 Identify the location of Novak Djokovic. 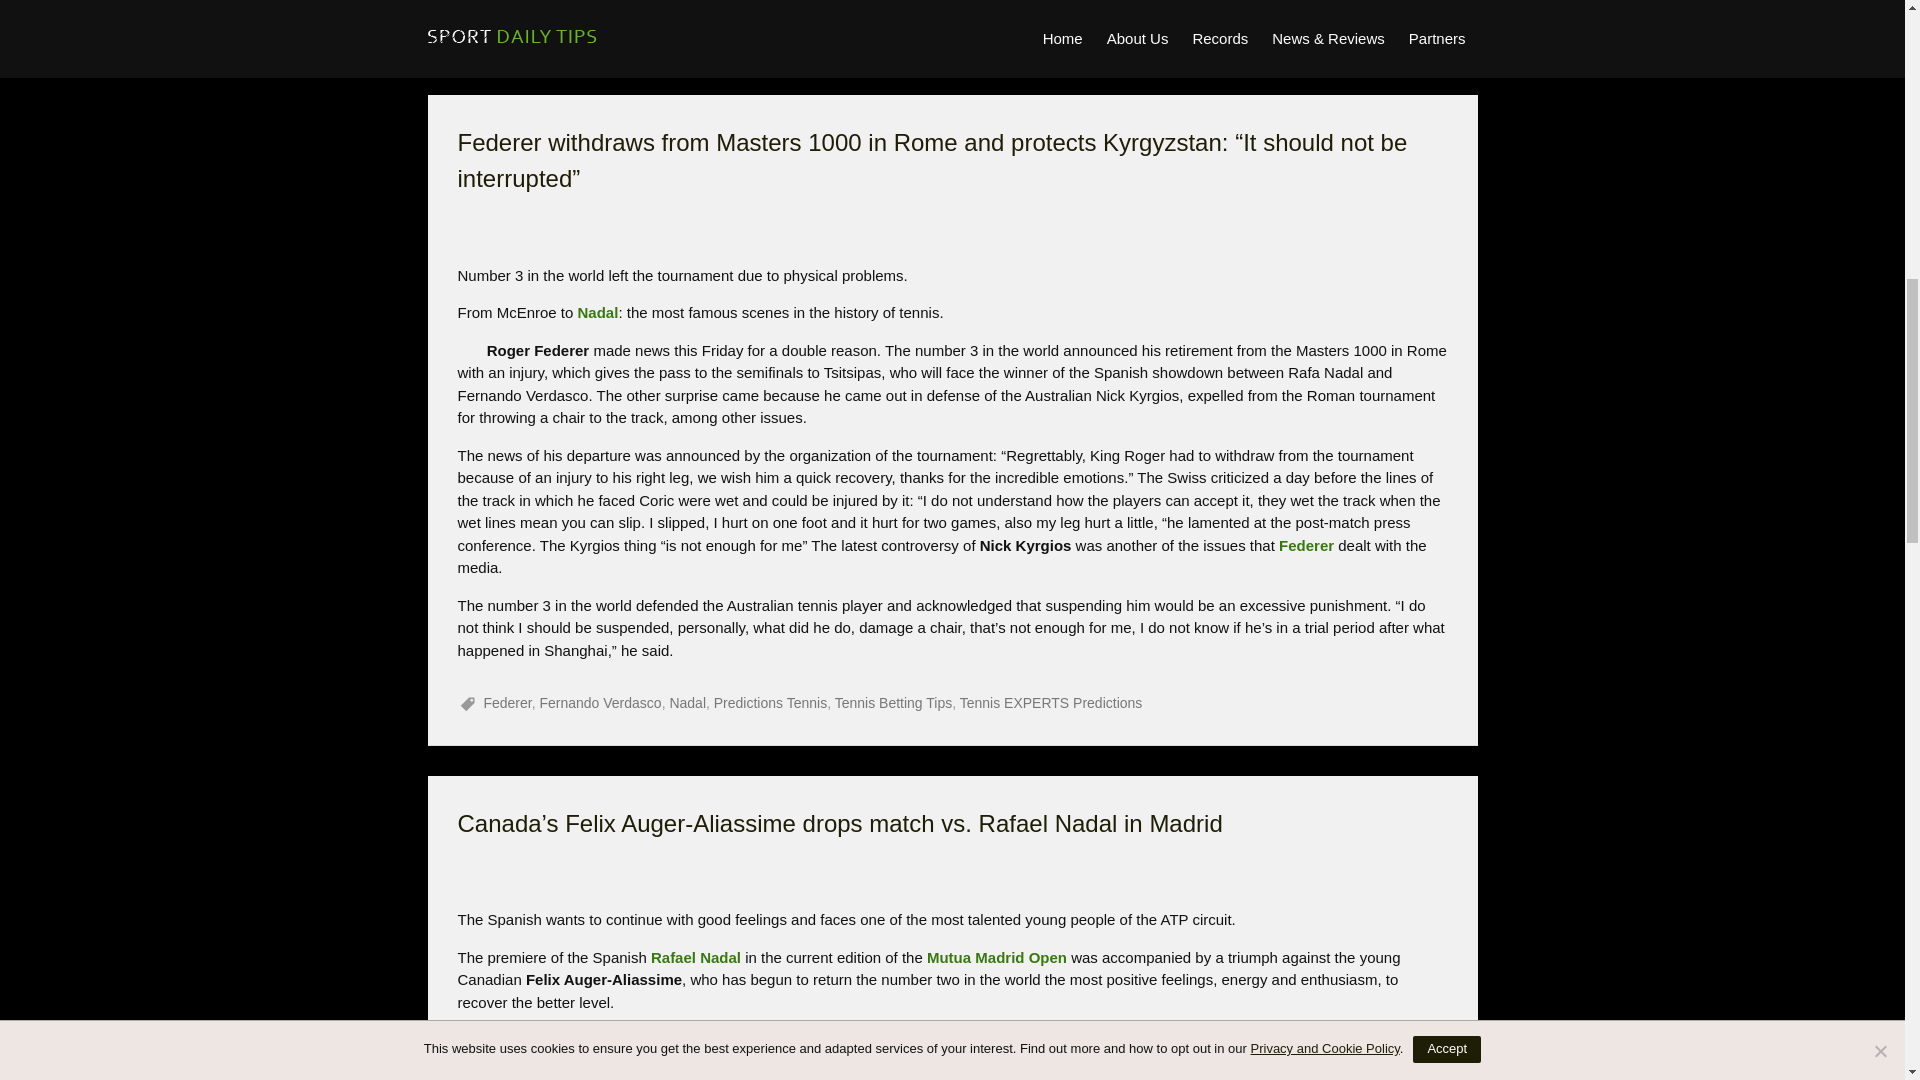
(576, 22).